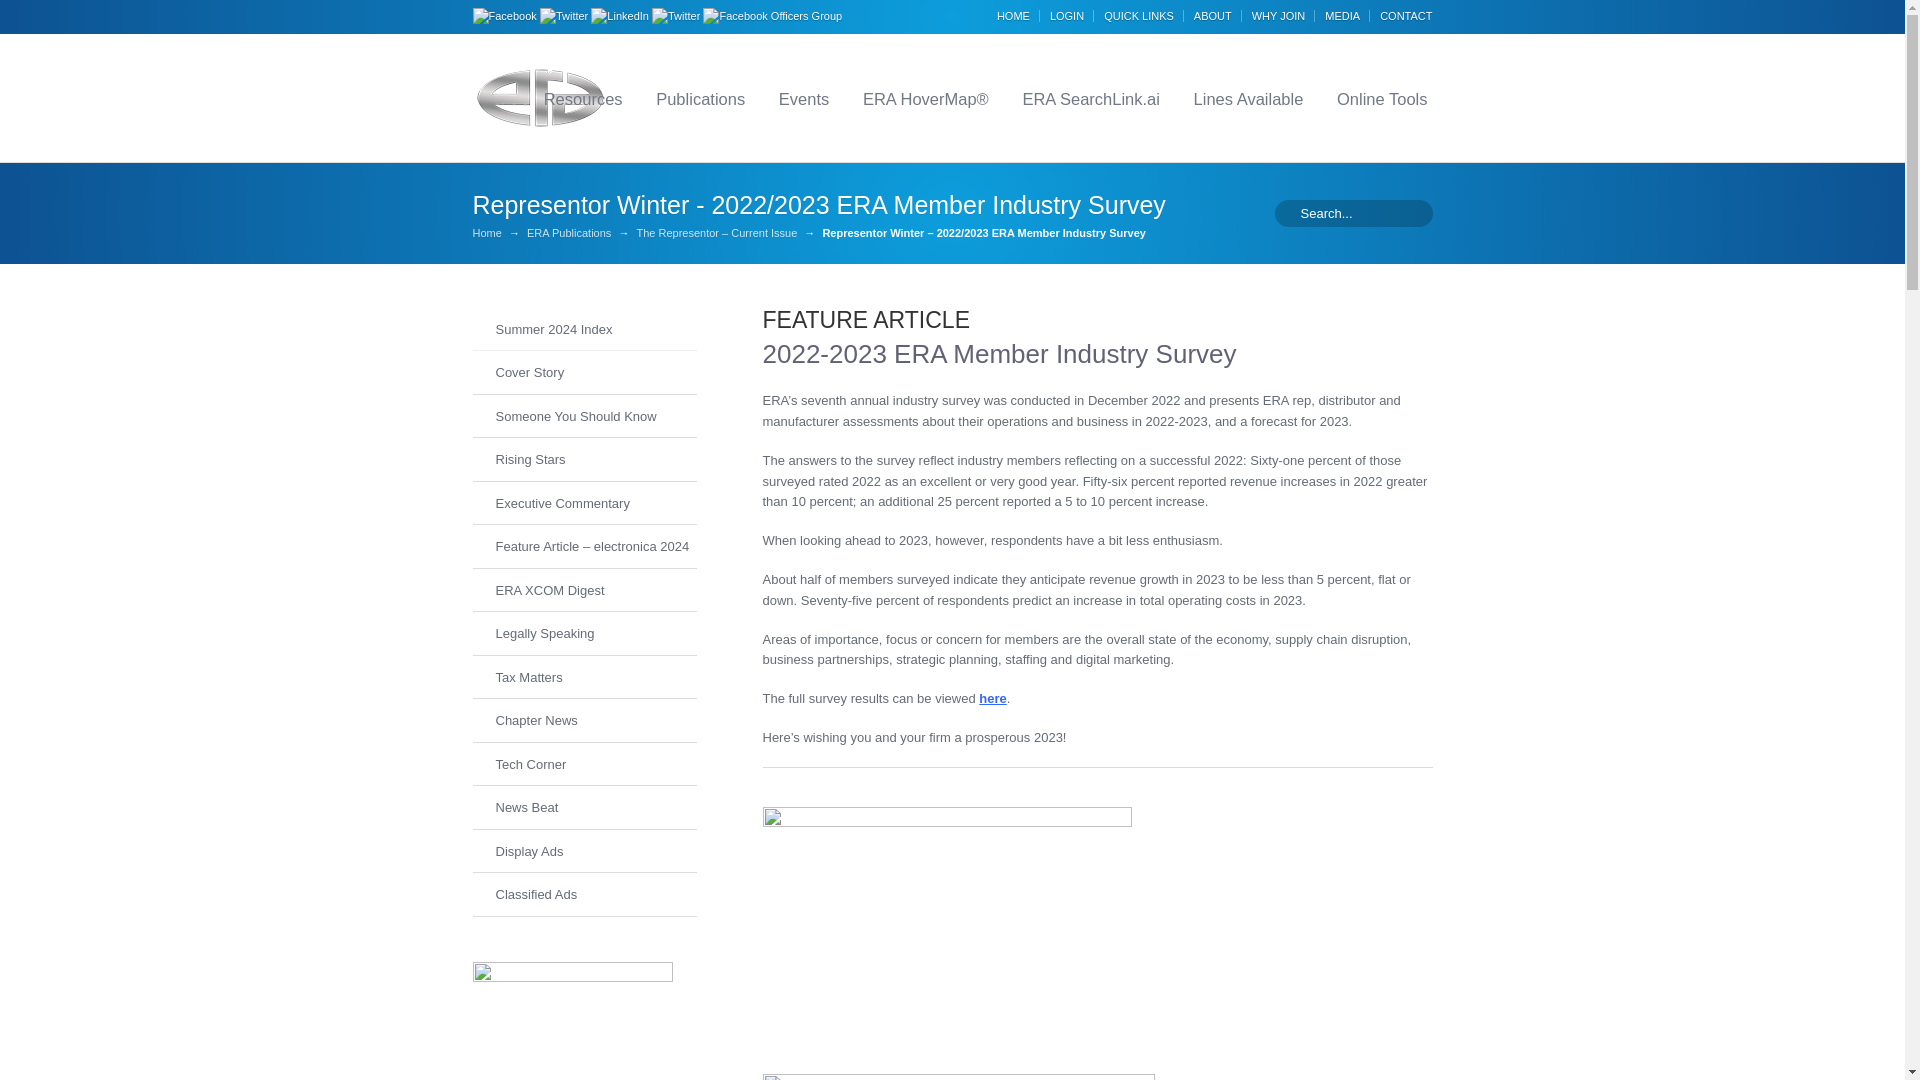 This screenshot has height=1080, width=1920. Describe the element at coordinates (1144, 15) in the screenshot. I see `QUICK LINKS` at that location.